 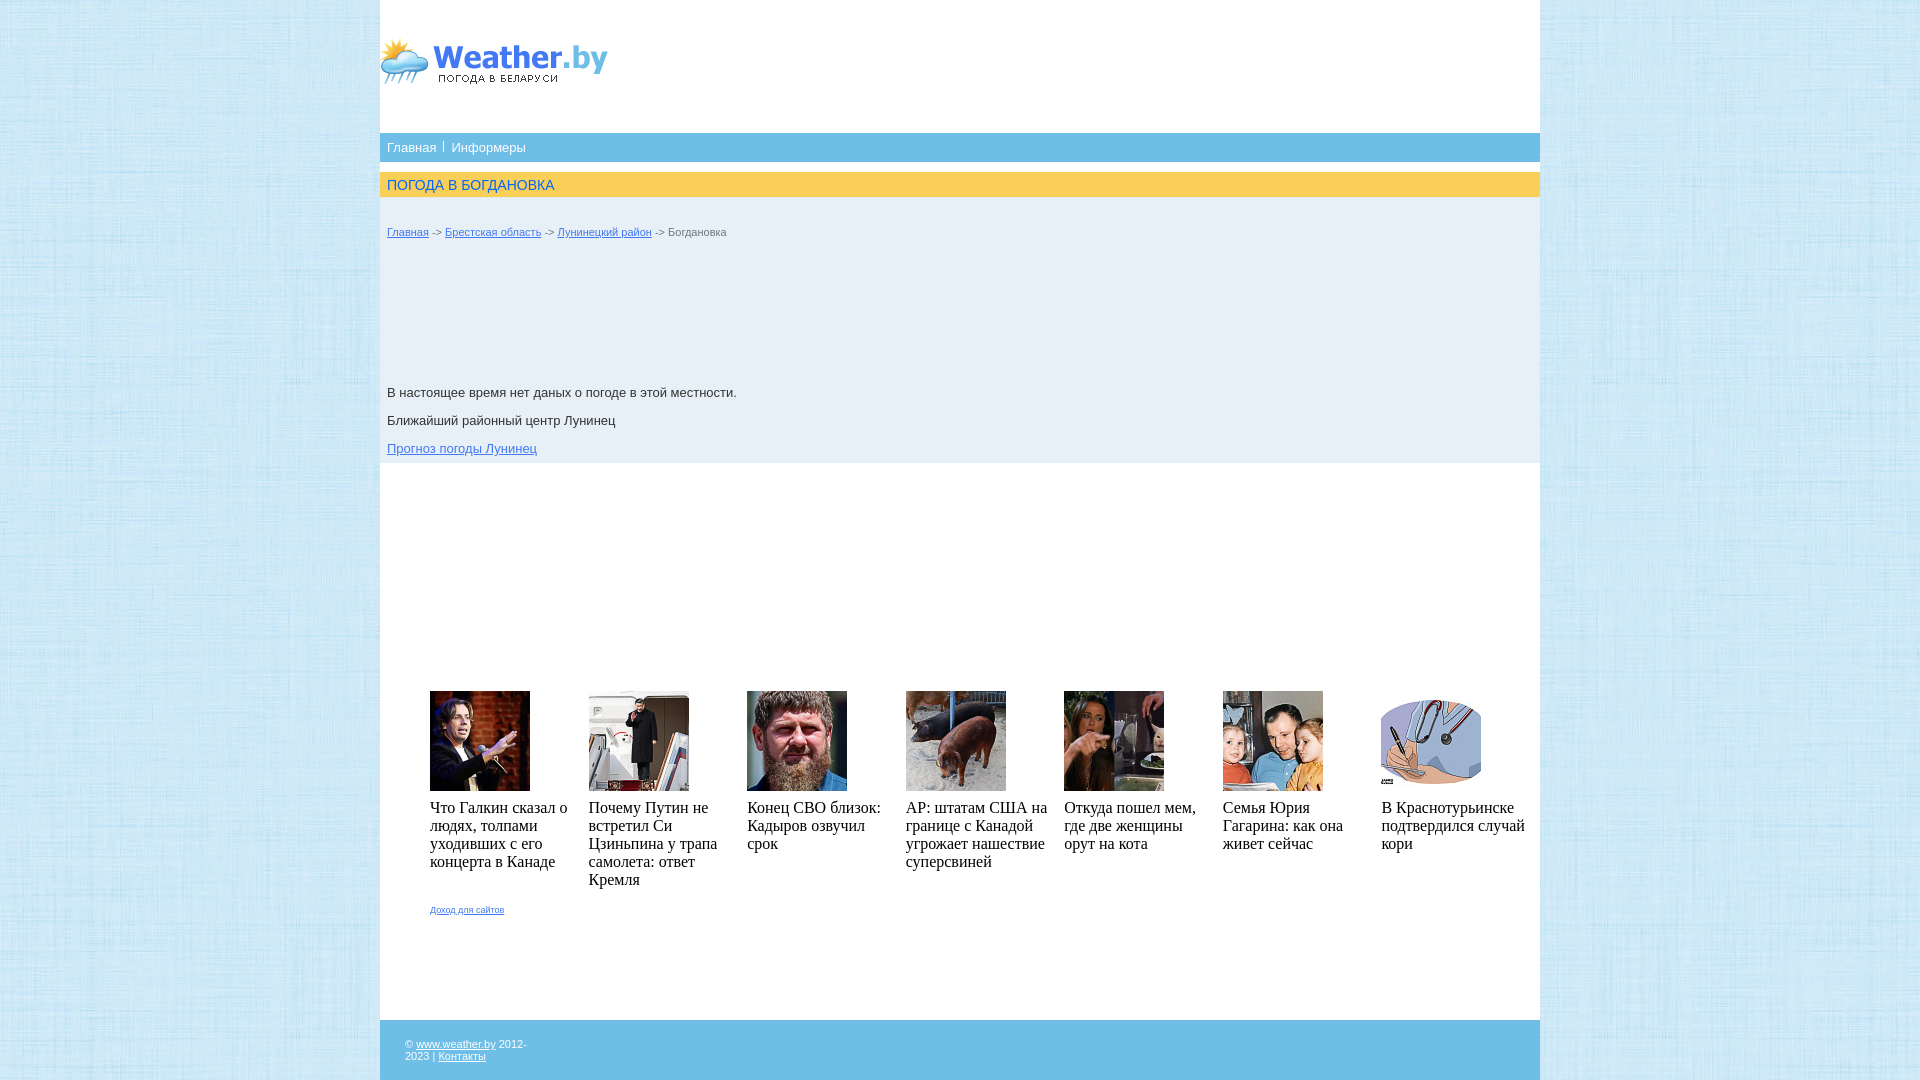 What do you see at coordinates (751, 314) in the screenshot?
I see `Advertisement` at bounding box center [751, 314].